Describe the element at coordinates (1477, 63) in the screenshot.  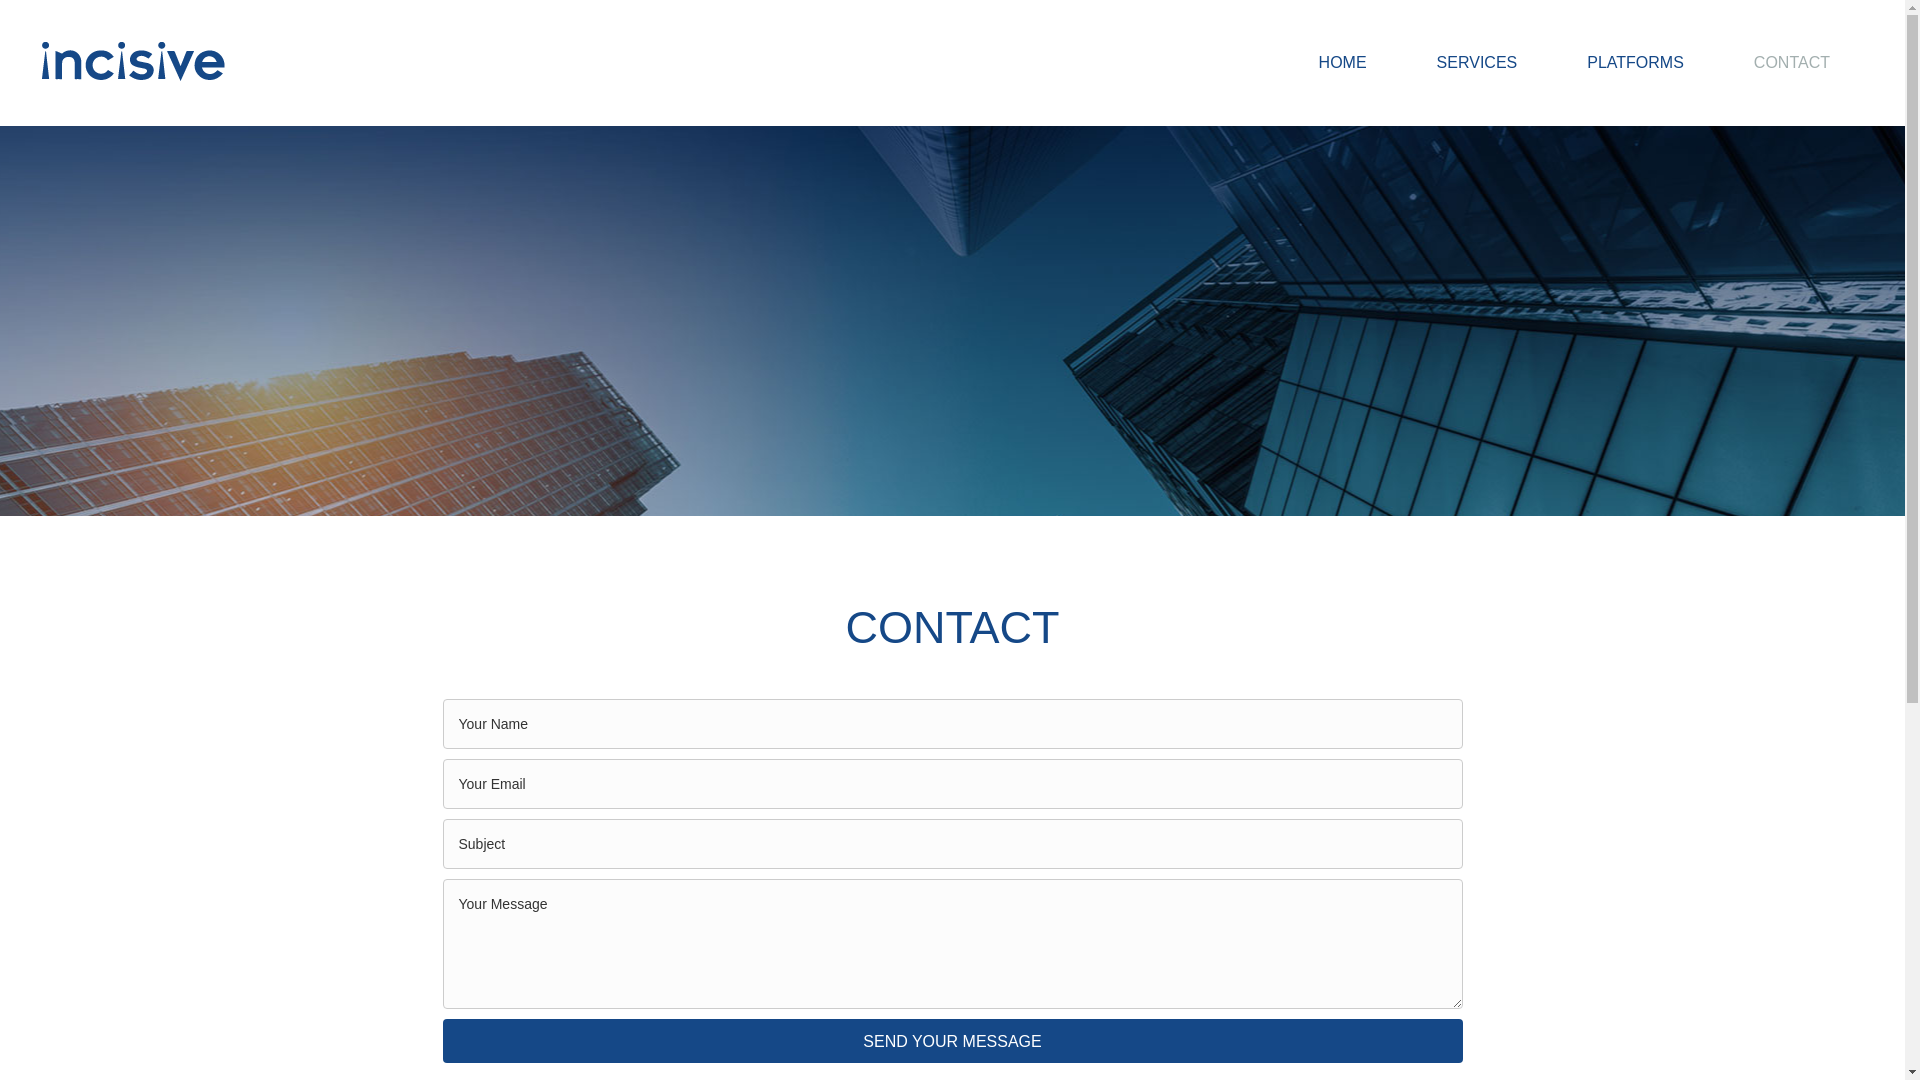
I see `SERVICES` at that location.